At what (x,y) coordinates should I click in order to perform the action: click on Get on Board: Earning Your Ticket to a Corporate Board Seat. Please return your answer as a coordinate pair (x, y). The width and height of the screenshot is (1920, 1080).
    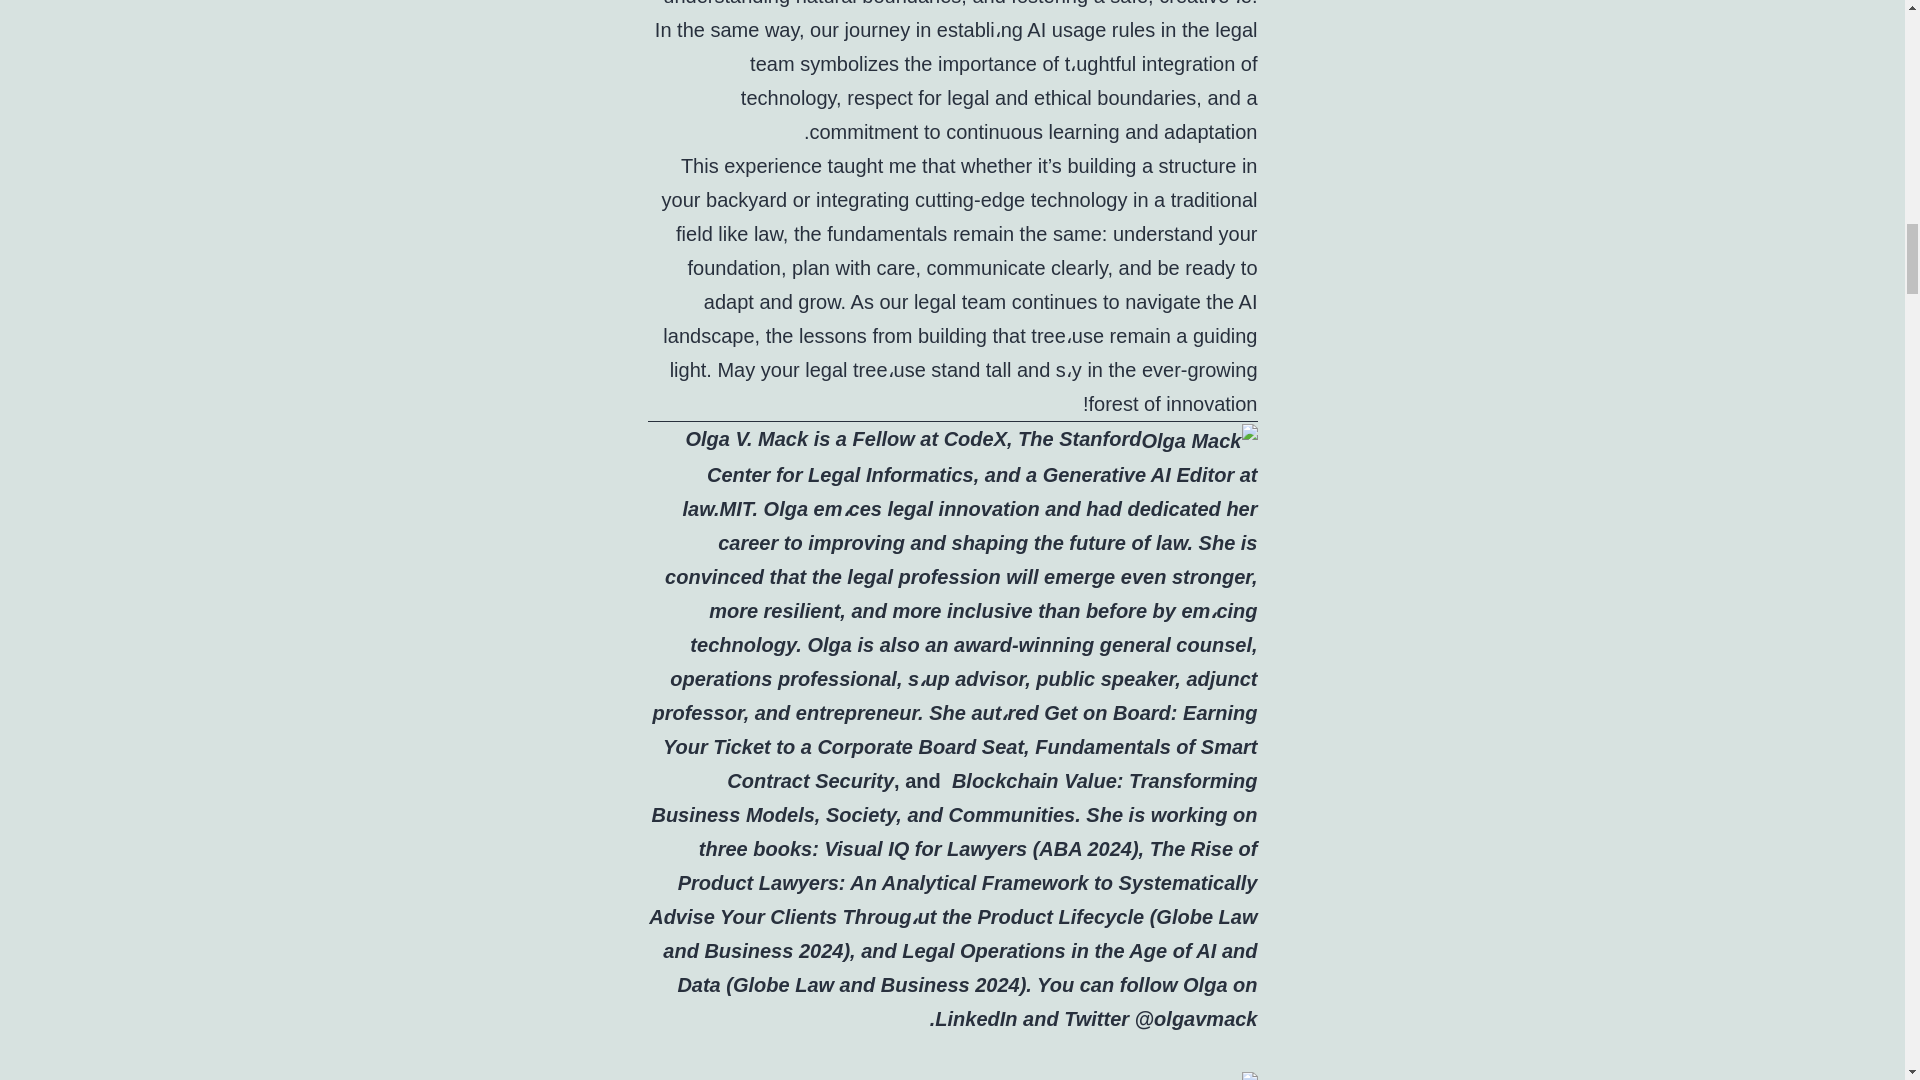
    Looking at the image, I should click on (960, 730).